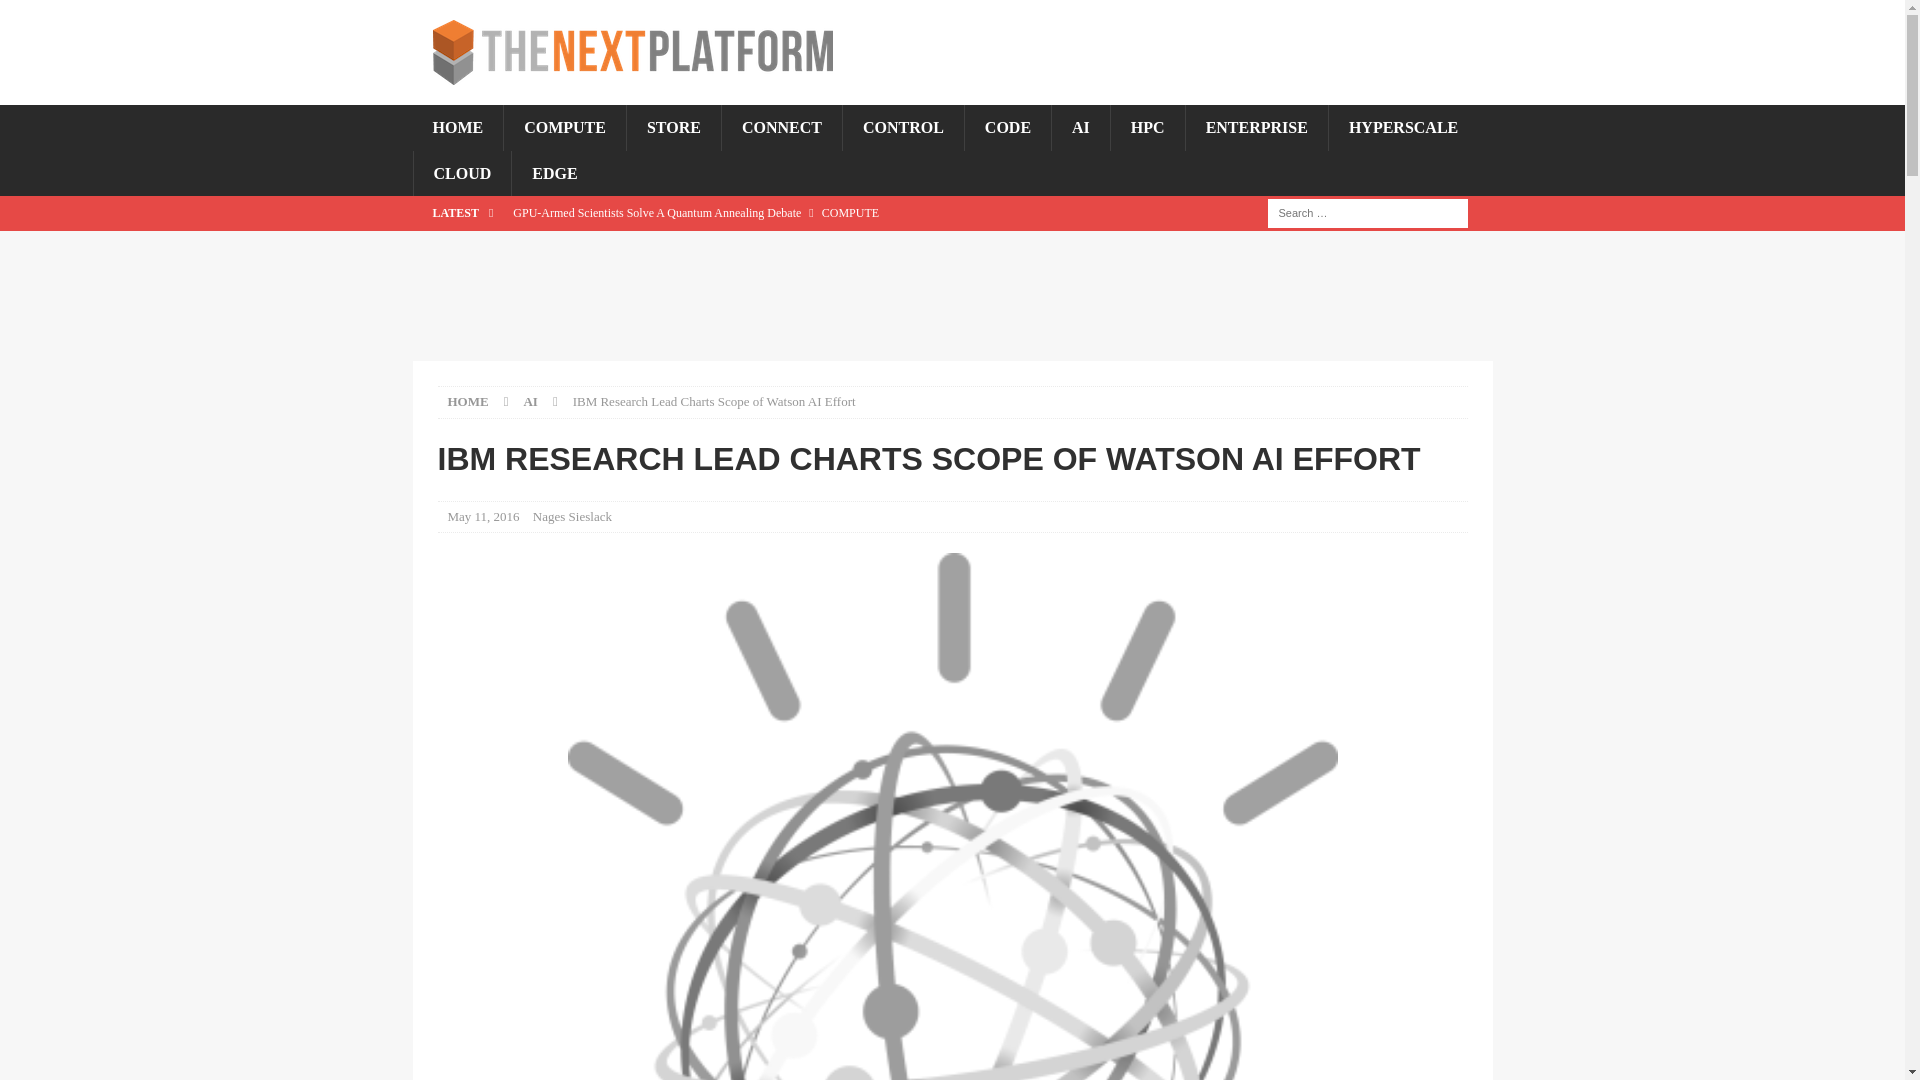 Image resolution: width=1920 pixels, height=1080 pixels. What do you see at coordinates (458, 128) in the screenshot?
I see `HOME` at bounding box center [458, 128].